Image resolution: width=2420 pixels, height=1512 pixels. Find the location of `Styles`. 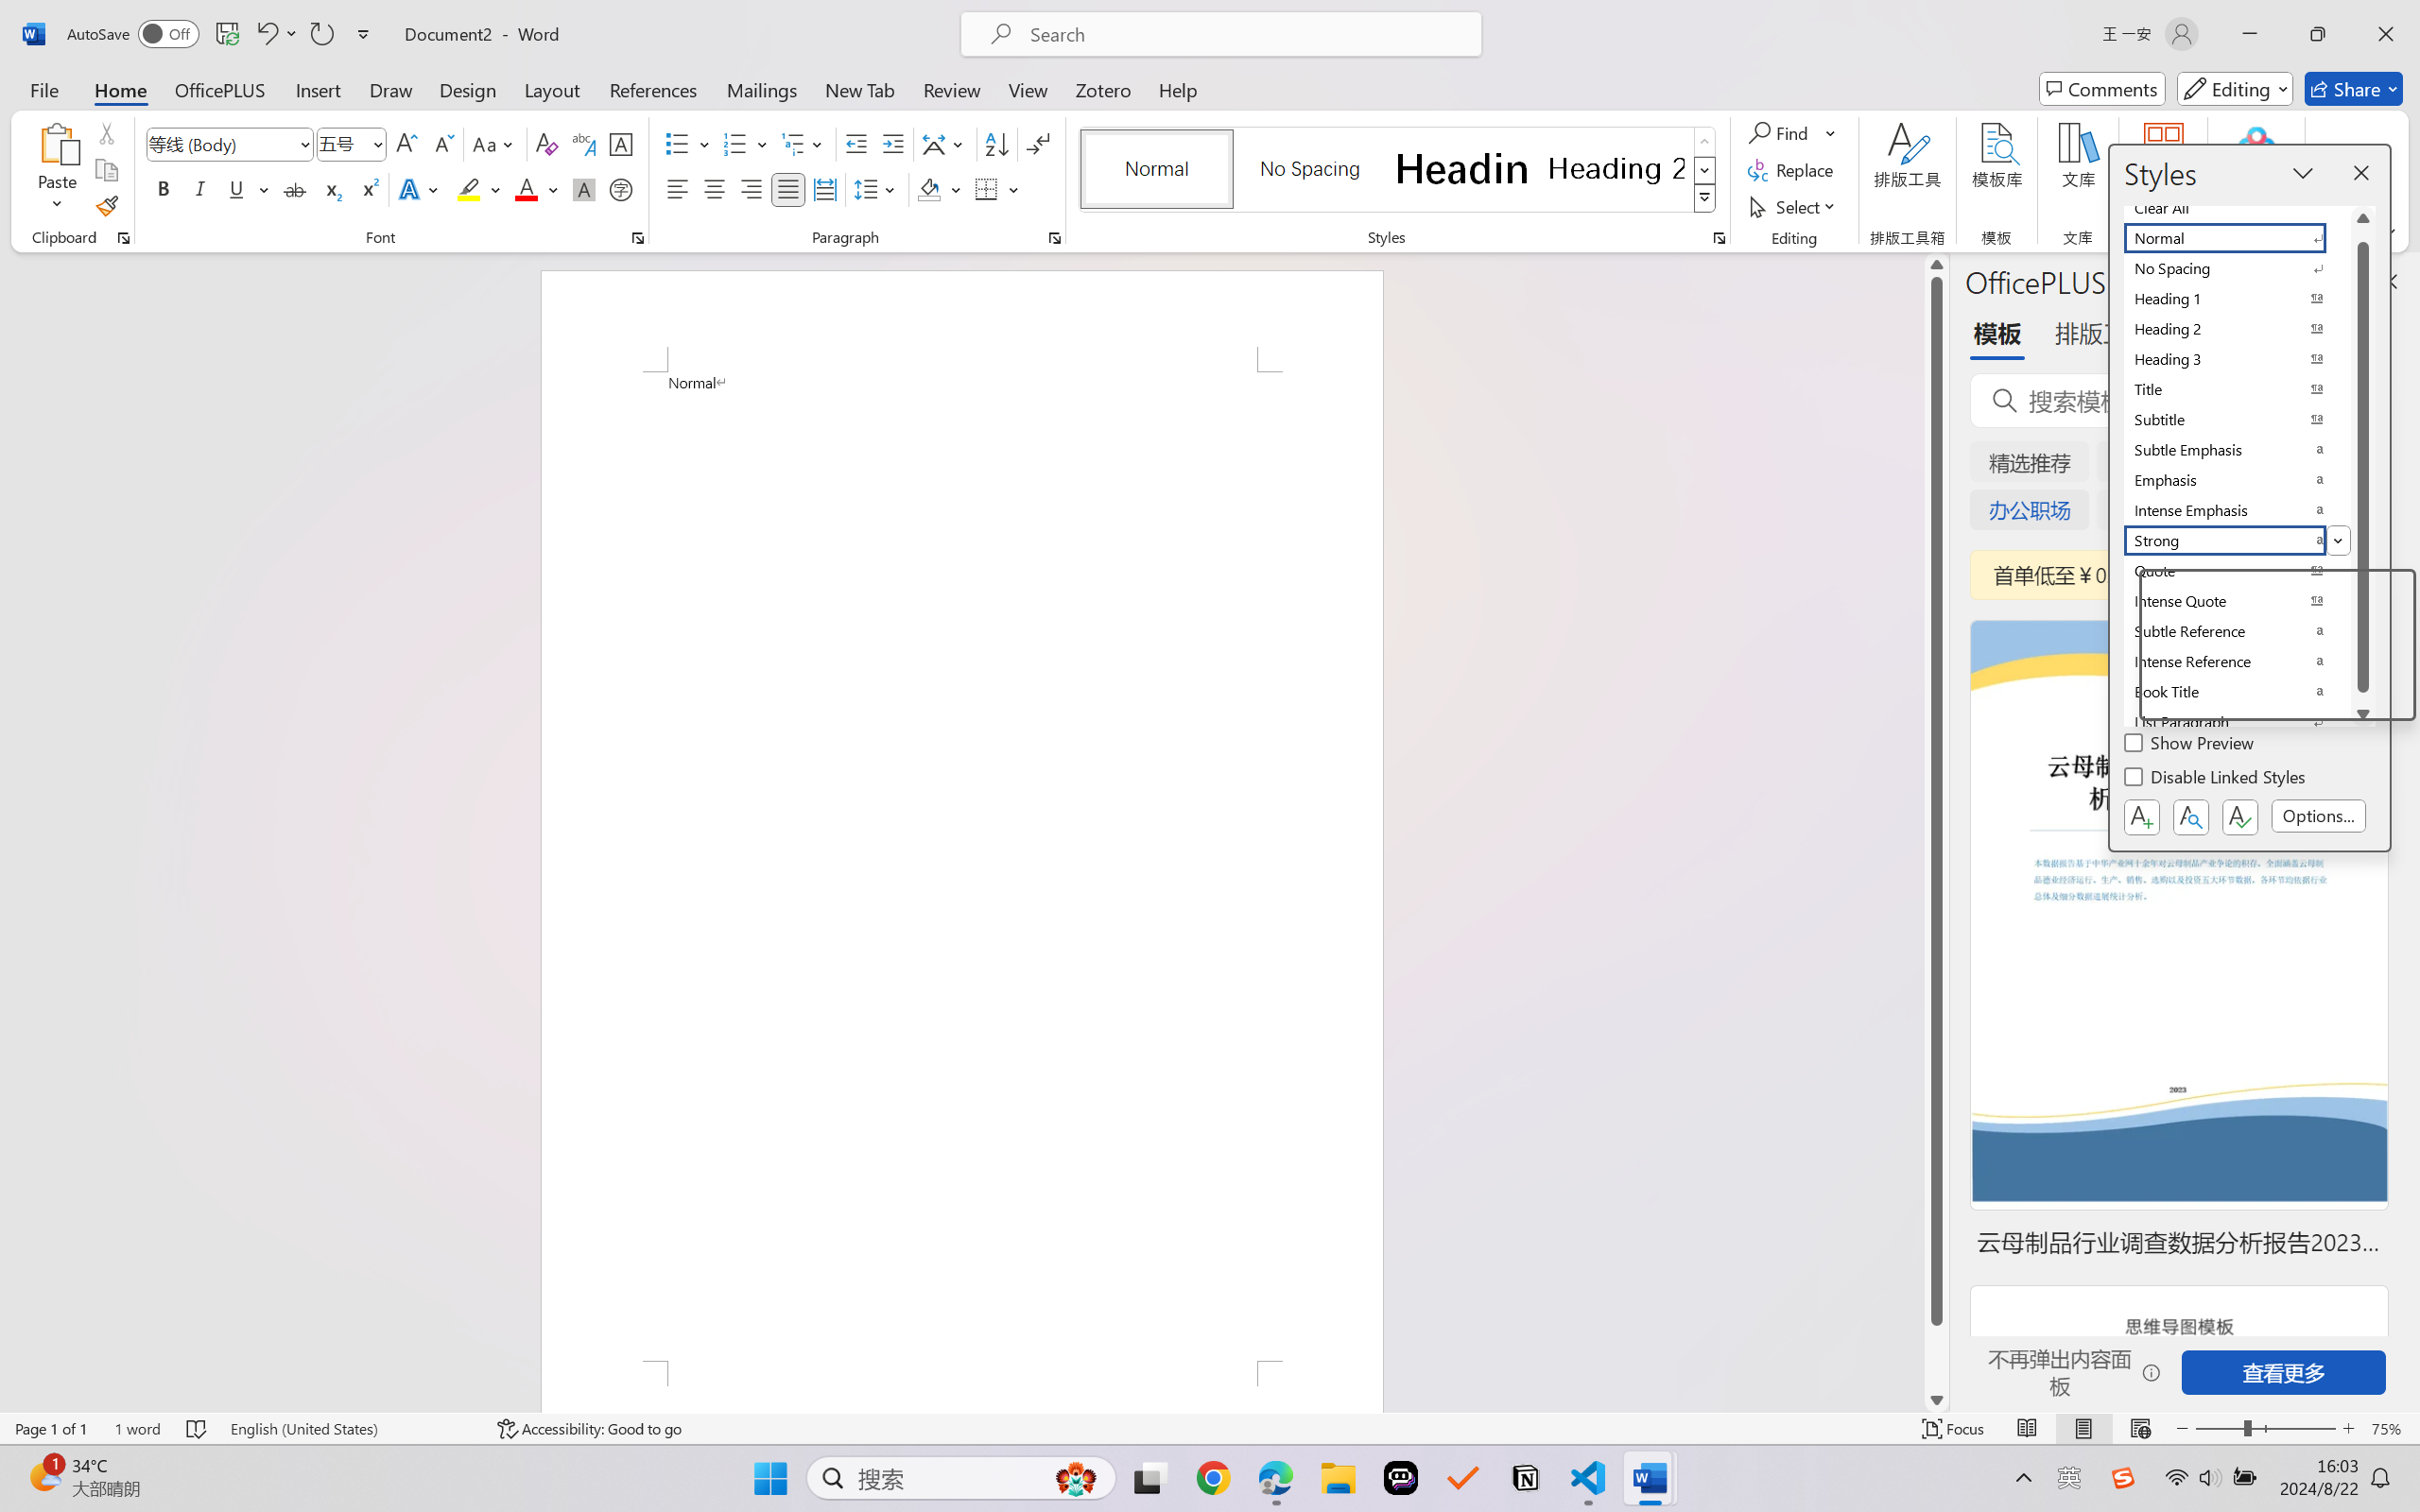

Styles is located at coordinates (1705, 198).